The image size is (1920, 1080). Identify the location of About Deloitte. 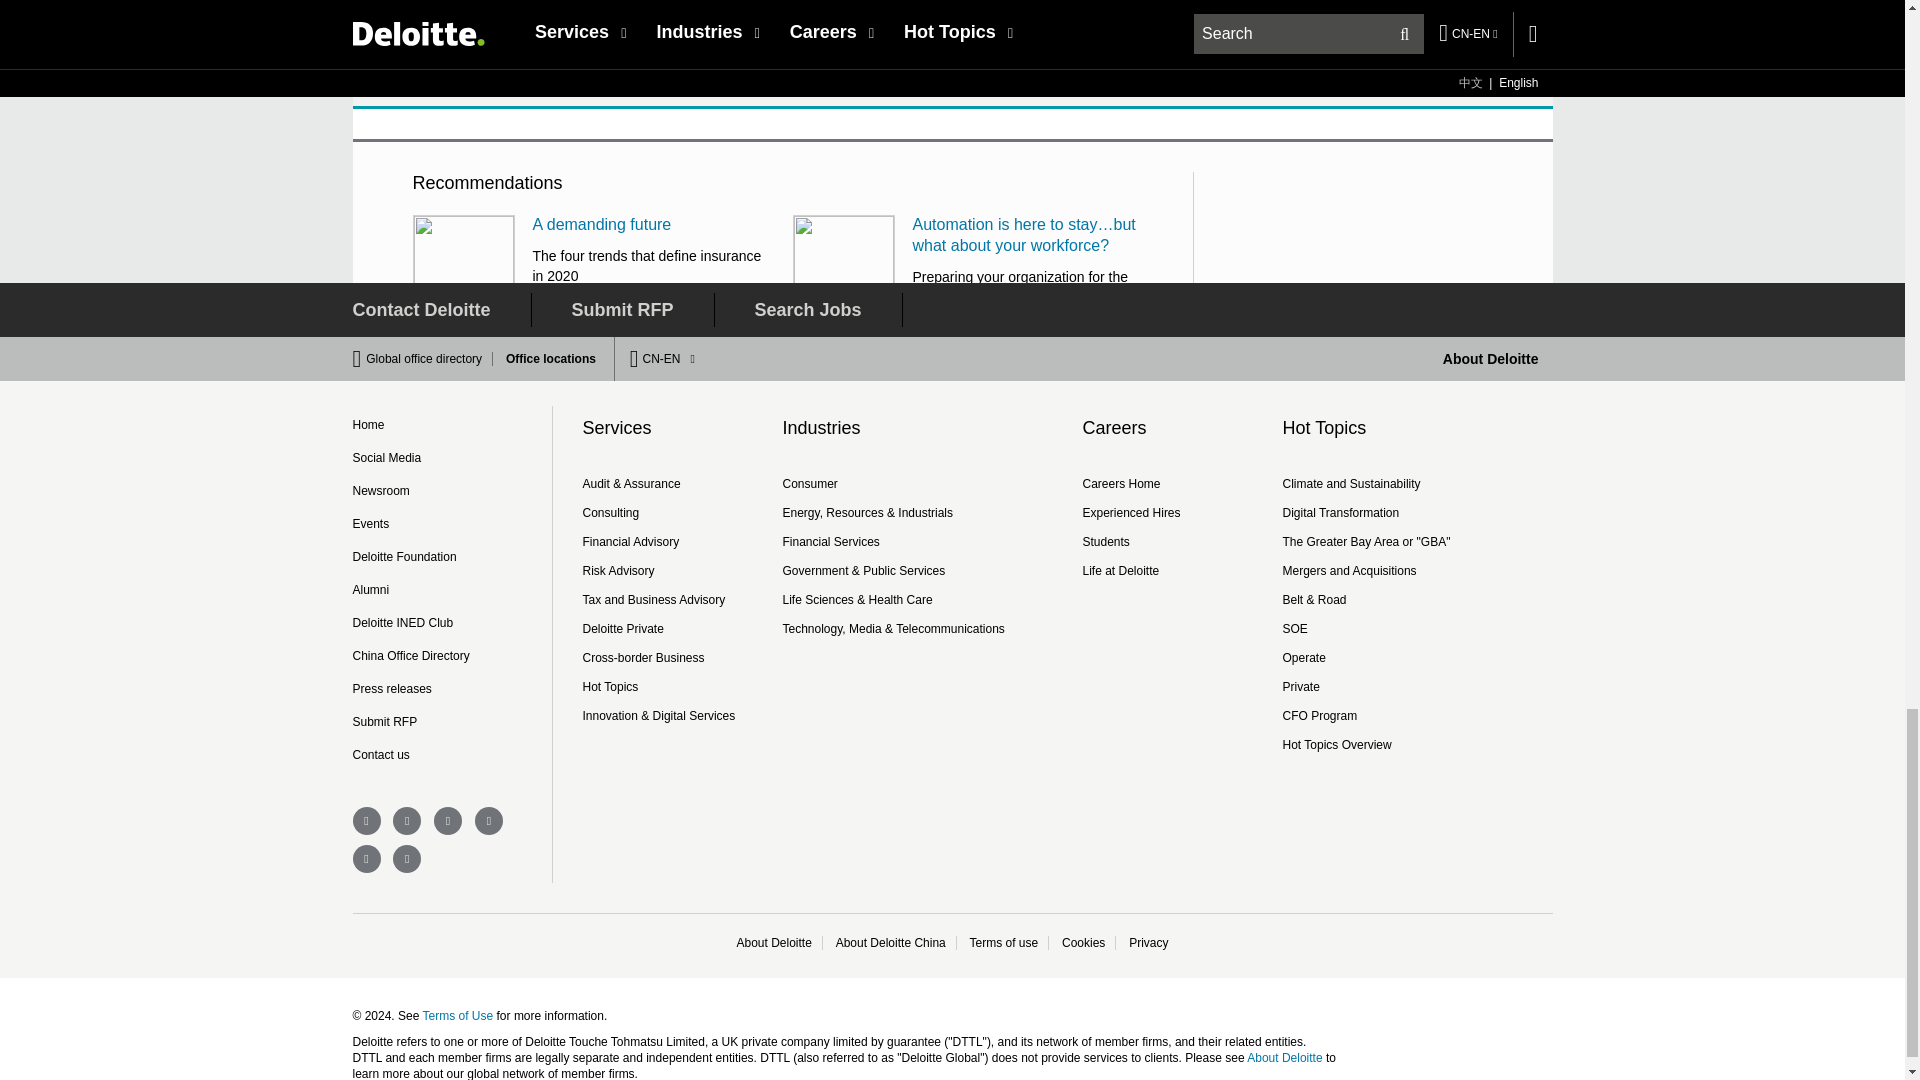
(1491, 359).